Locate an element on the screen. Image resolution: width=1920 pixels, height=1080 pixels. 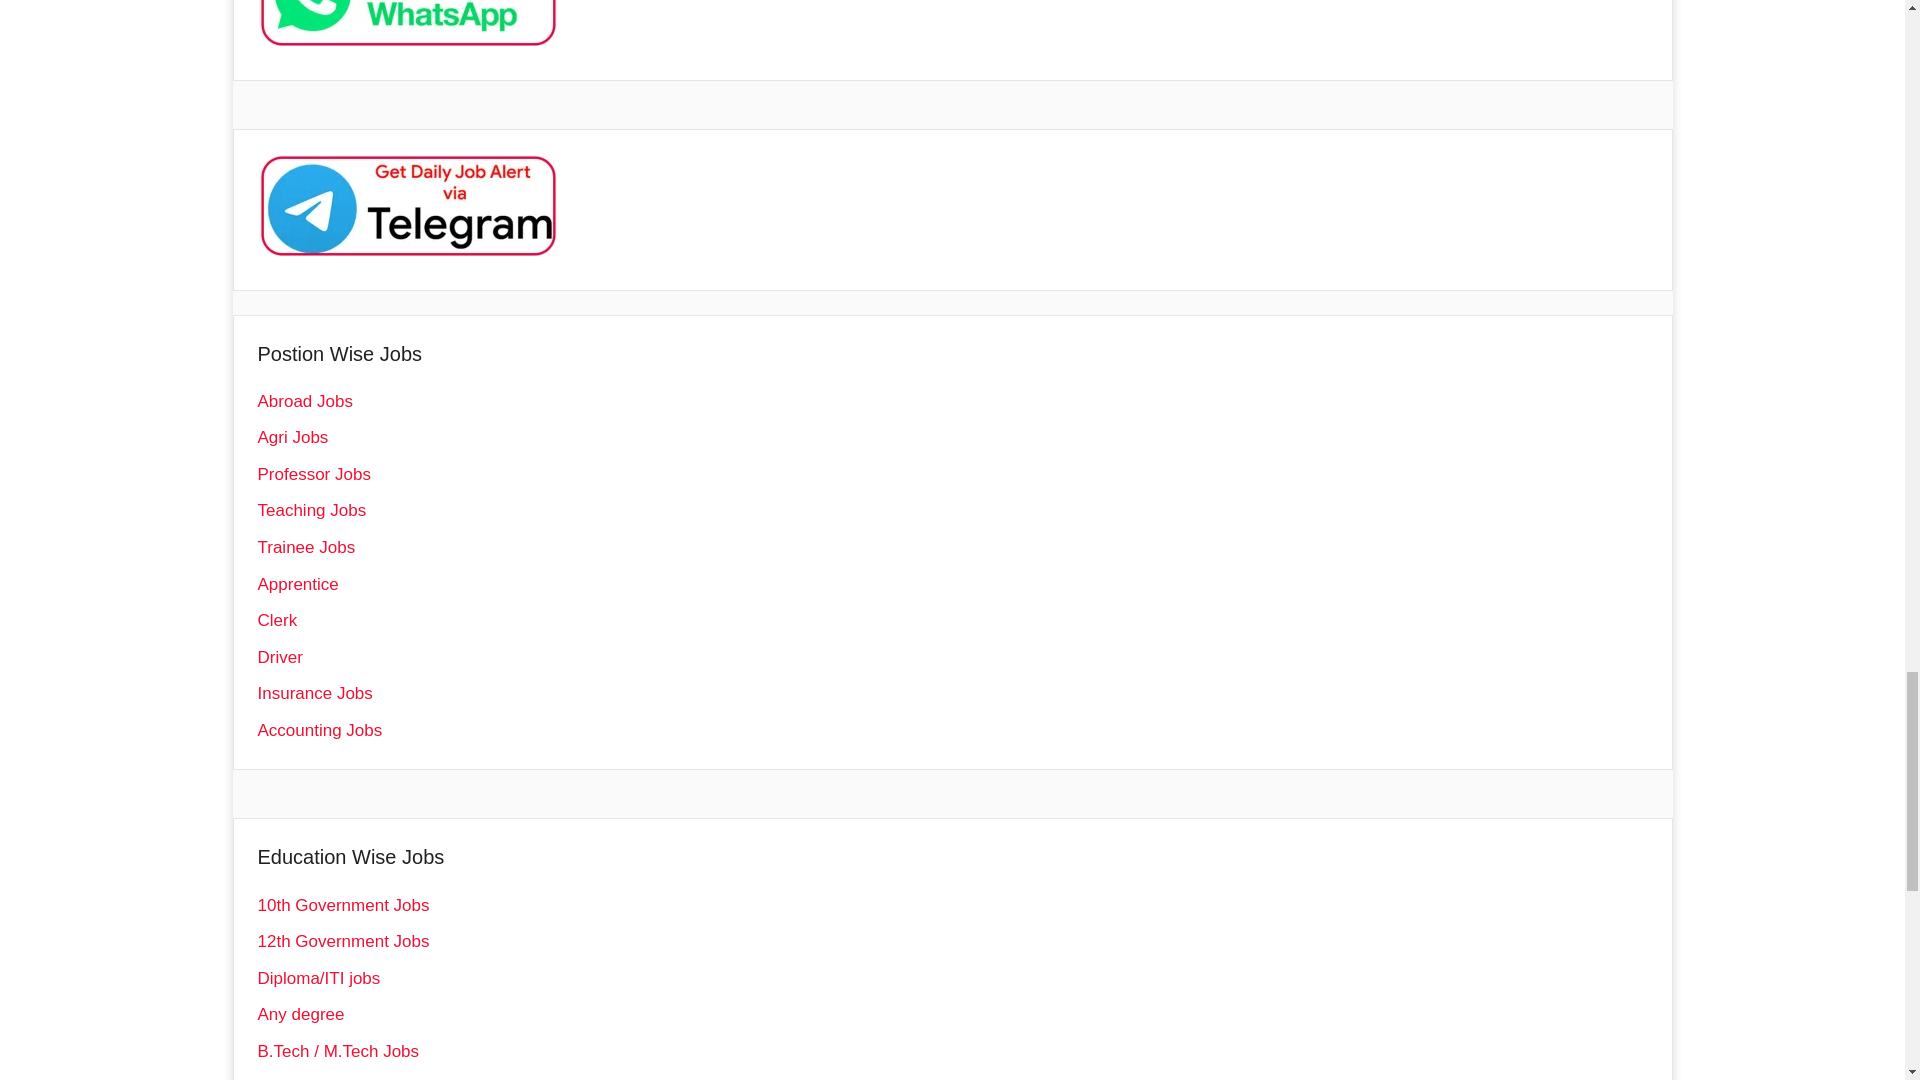
Professor Jobs is located at coordinates (314, 474).